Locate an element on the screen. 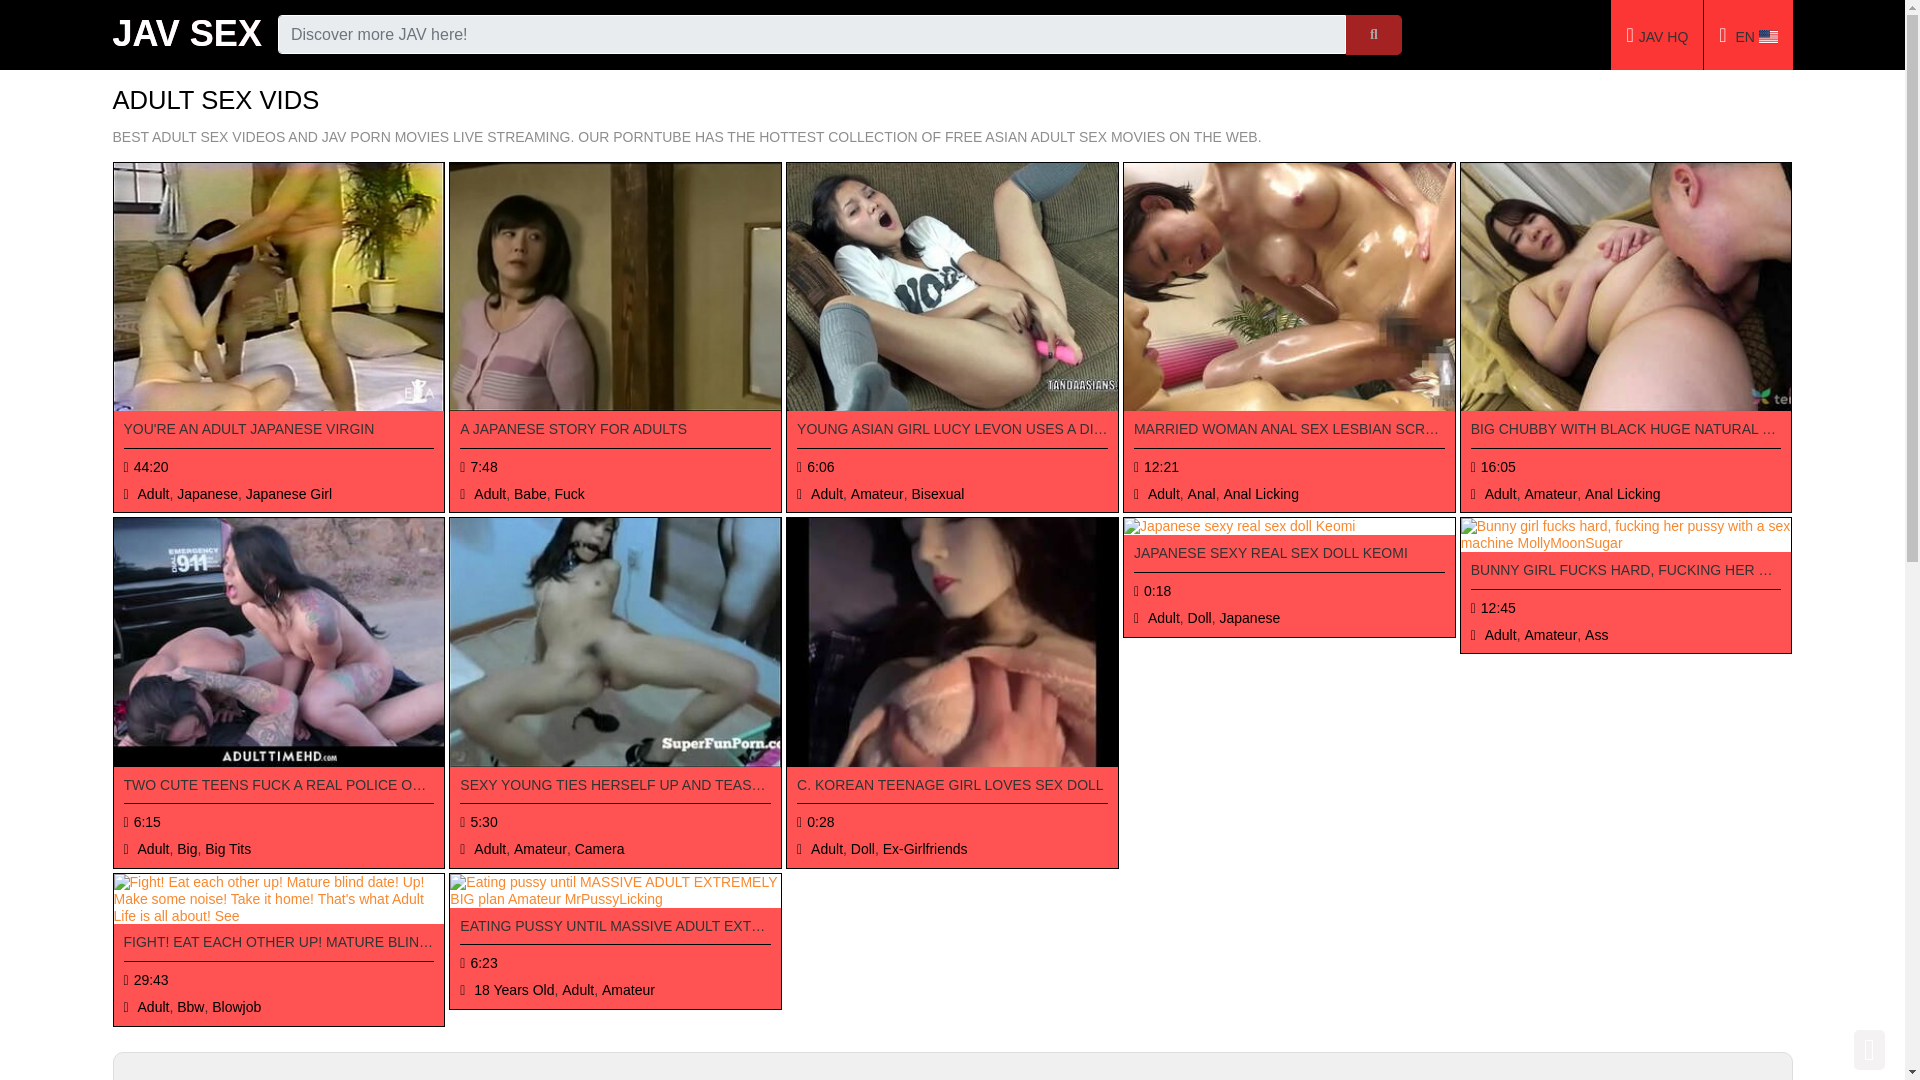 The height and width of the screenshot is (1080, 1920). ex-girlfriends porn is located at coordinates (952, 790).